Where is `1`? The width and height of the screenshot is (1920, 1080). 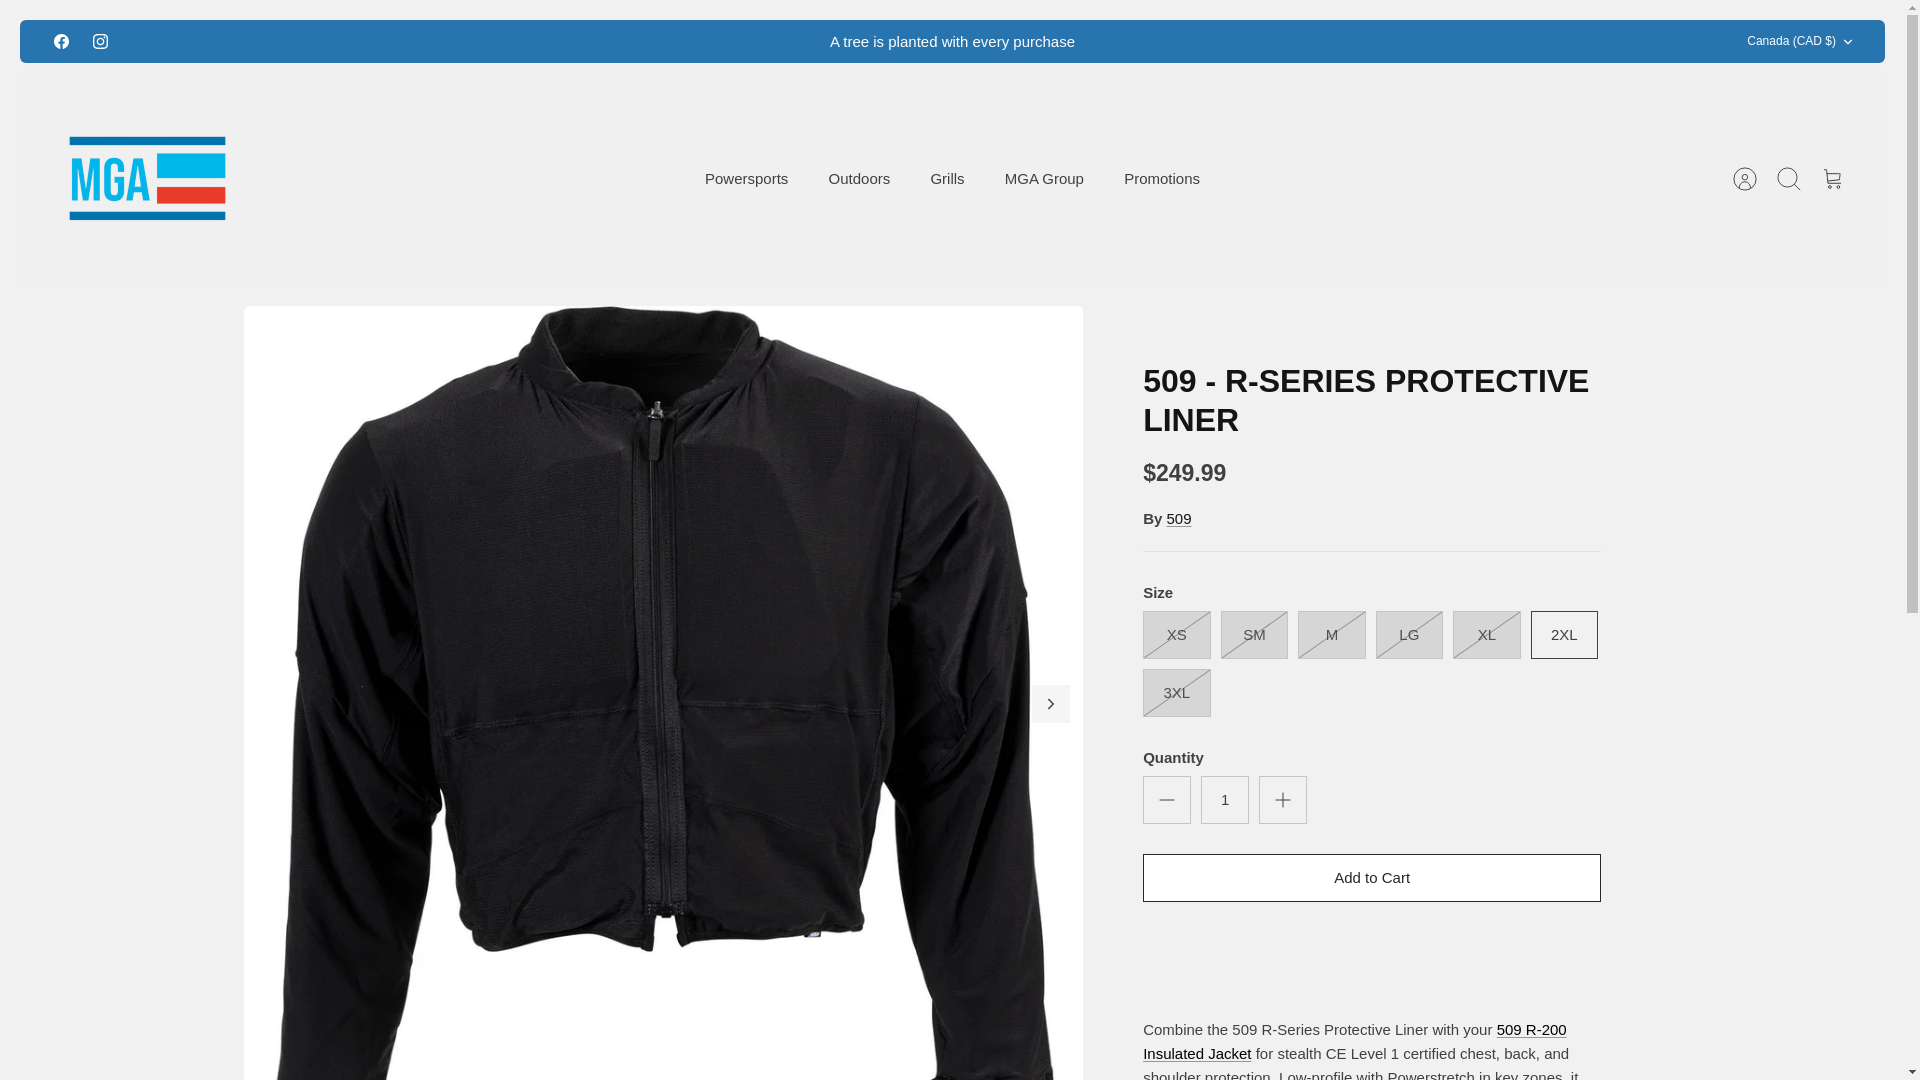
1 is located at coordinates (1225, 800).